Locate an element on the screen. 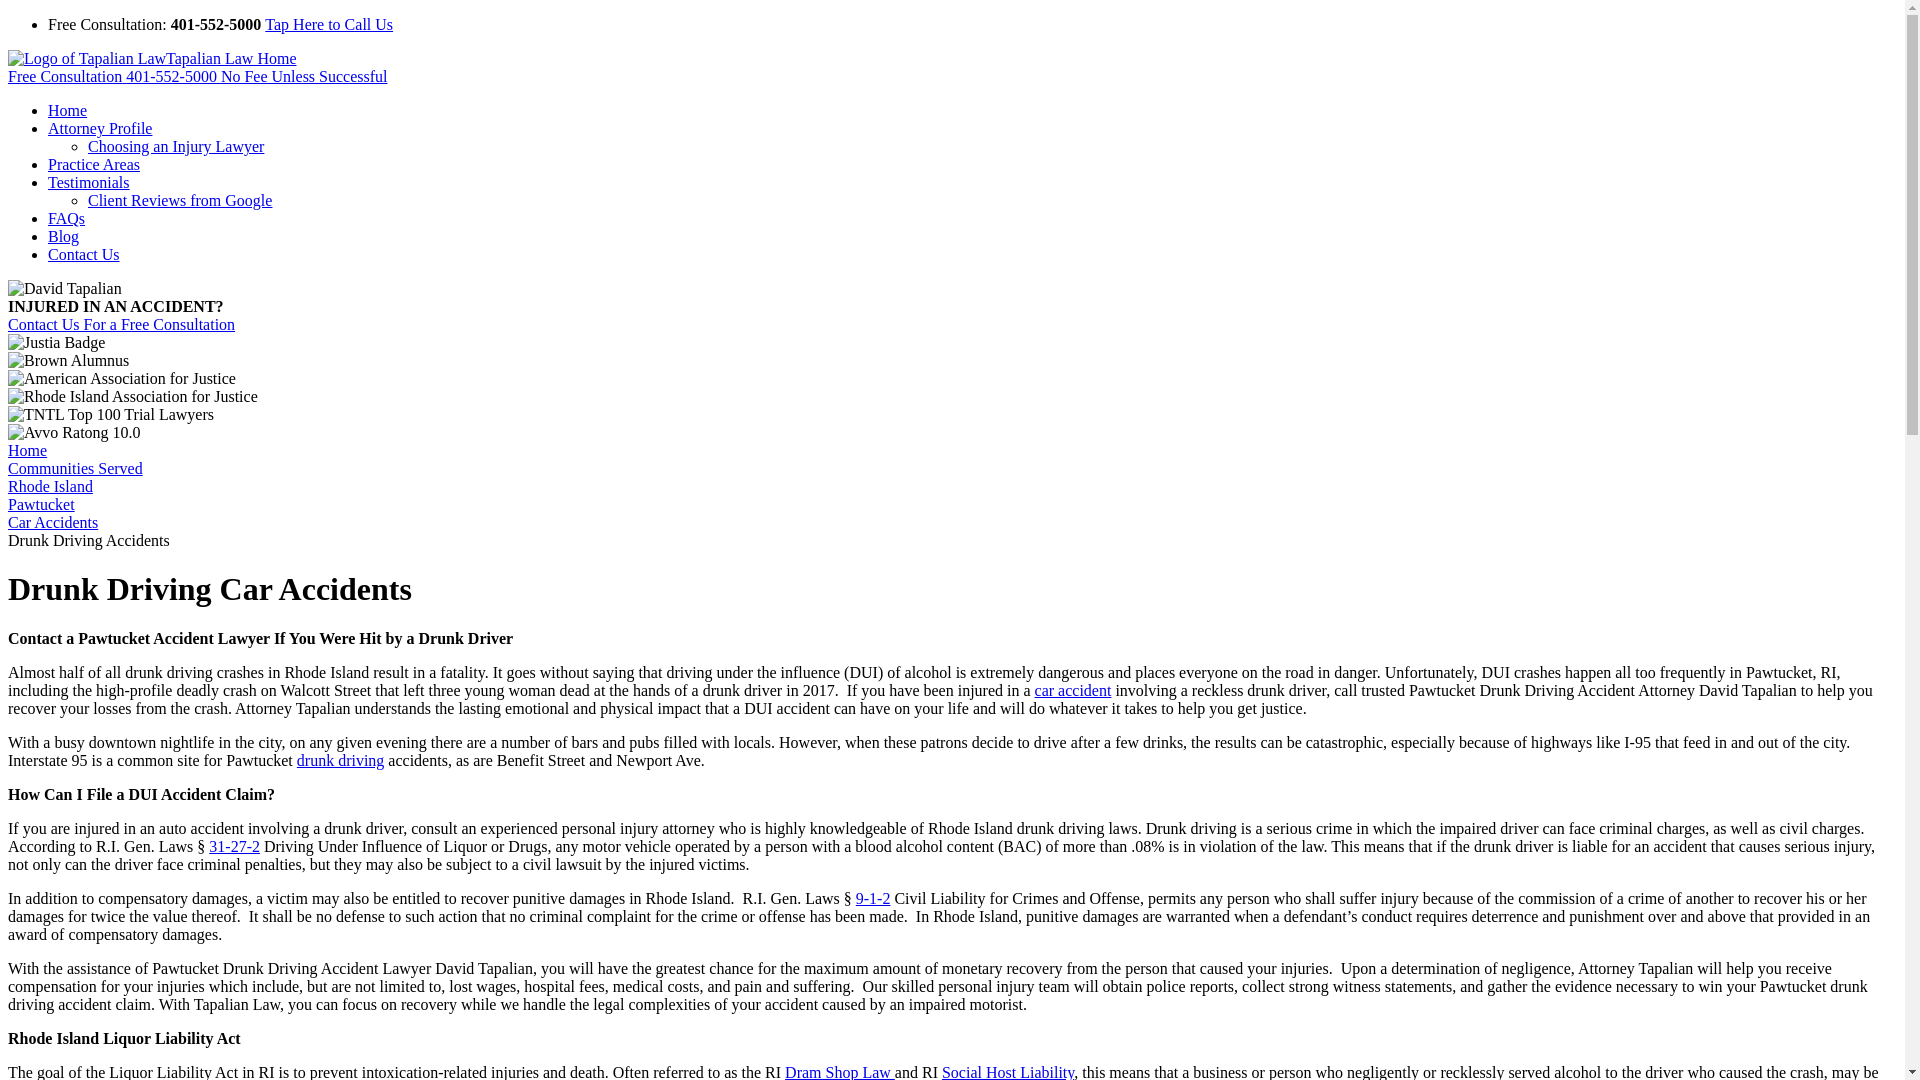 This screenshot has width=1920, height=1080. Tap Here to Call Us is located at coordinates (328, 24).